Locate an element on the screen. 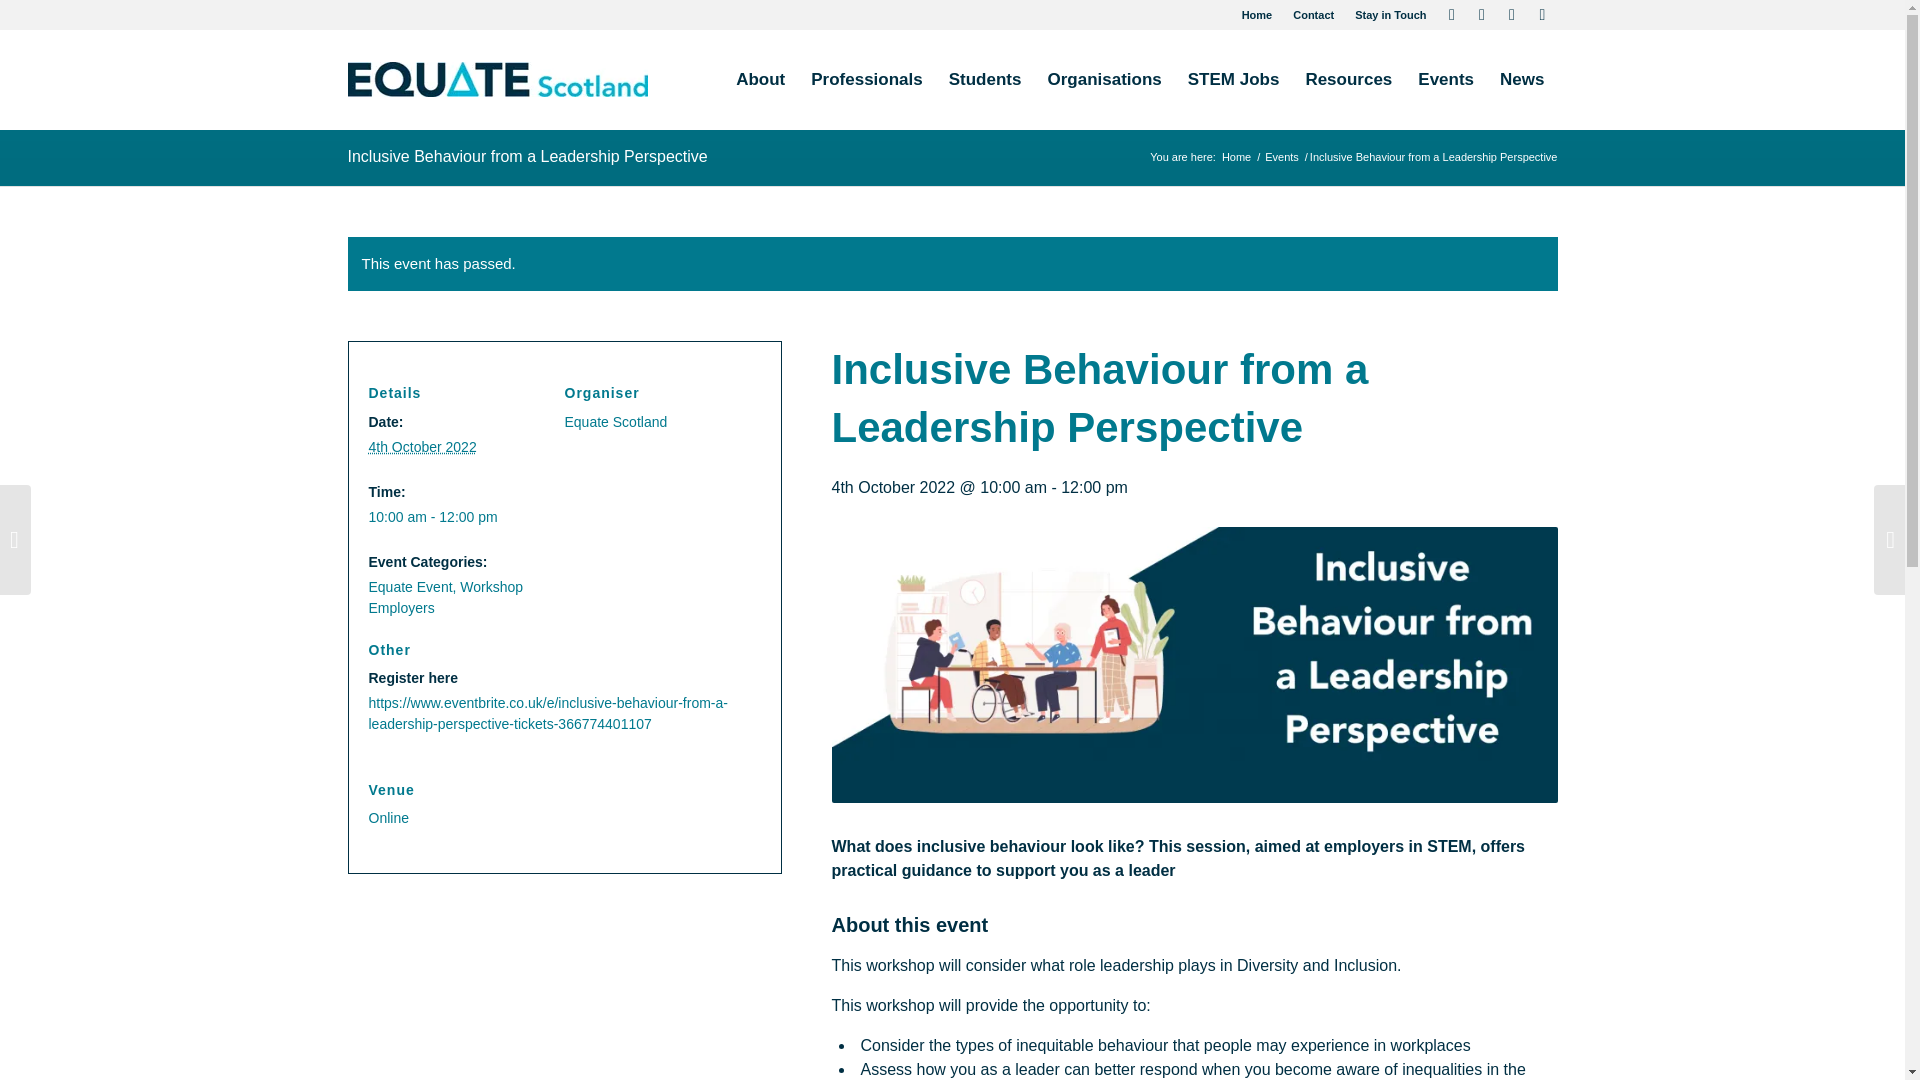  Home is located at coordinates (1257, 15).